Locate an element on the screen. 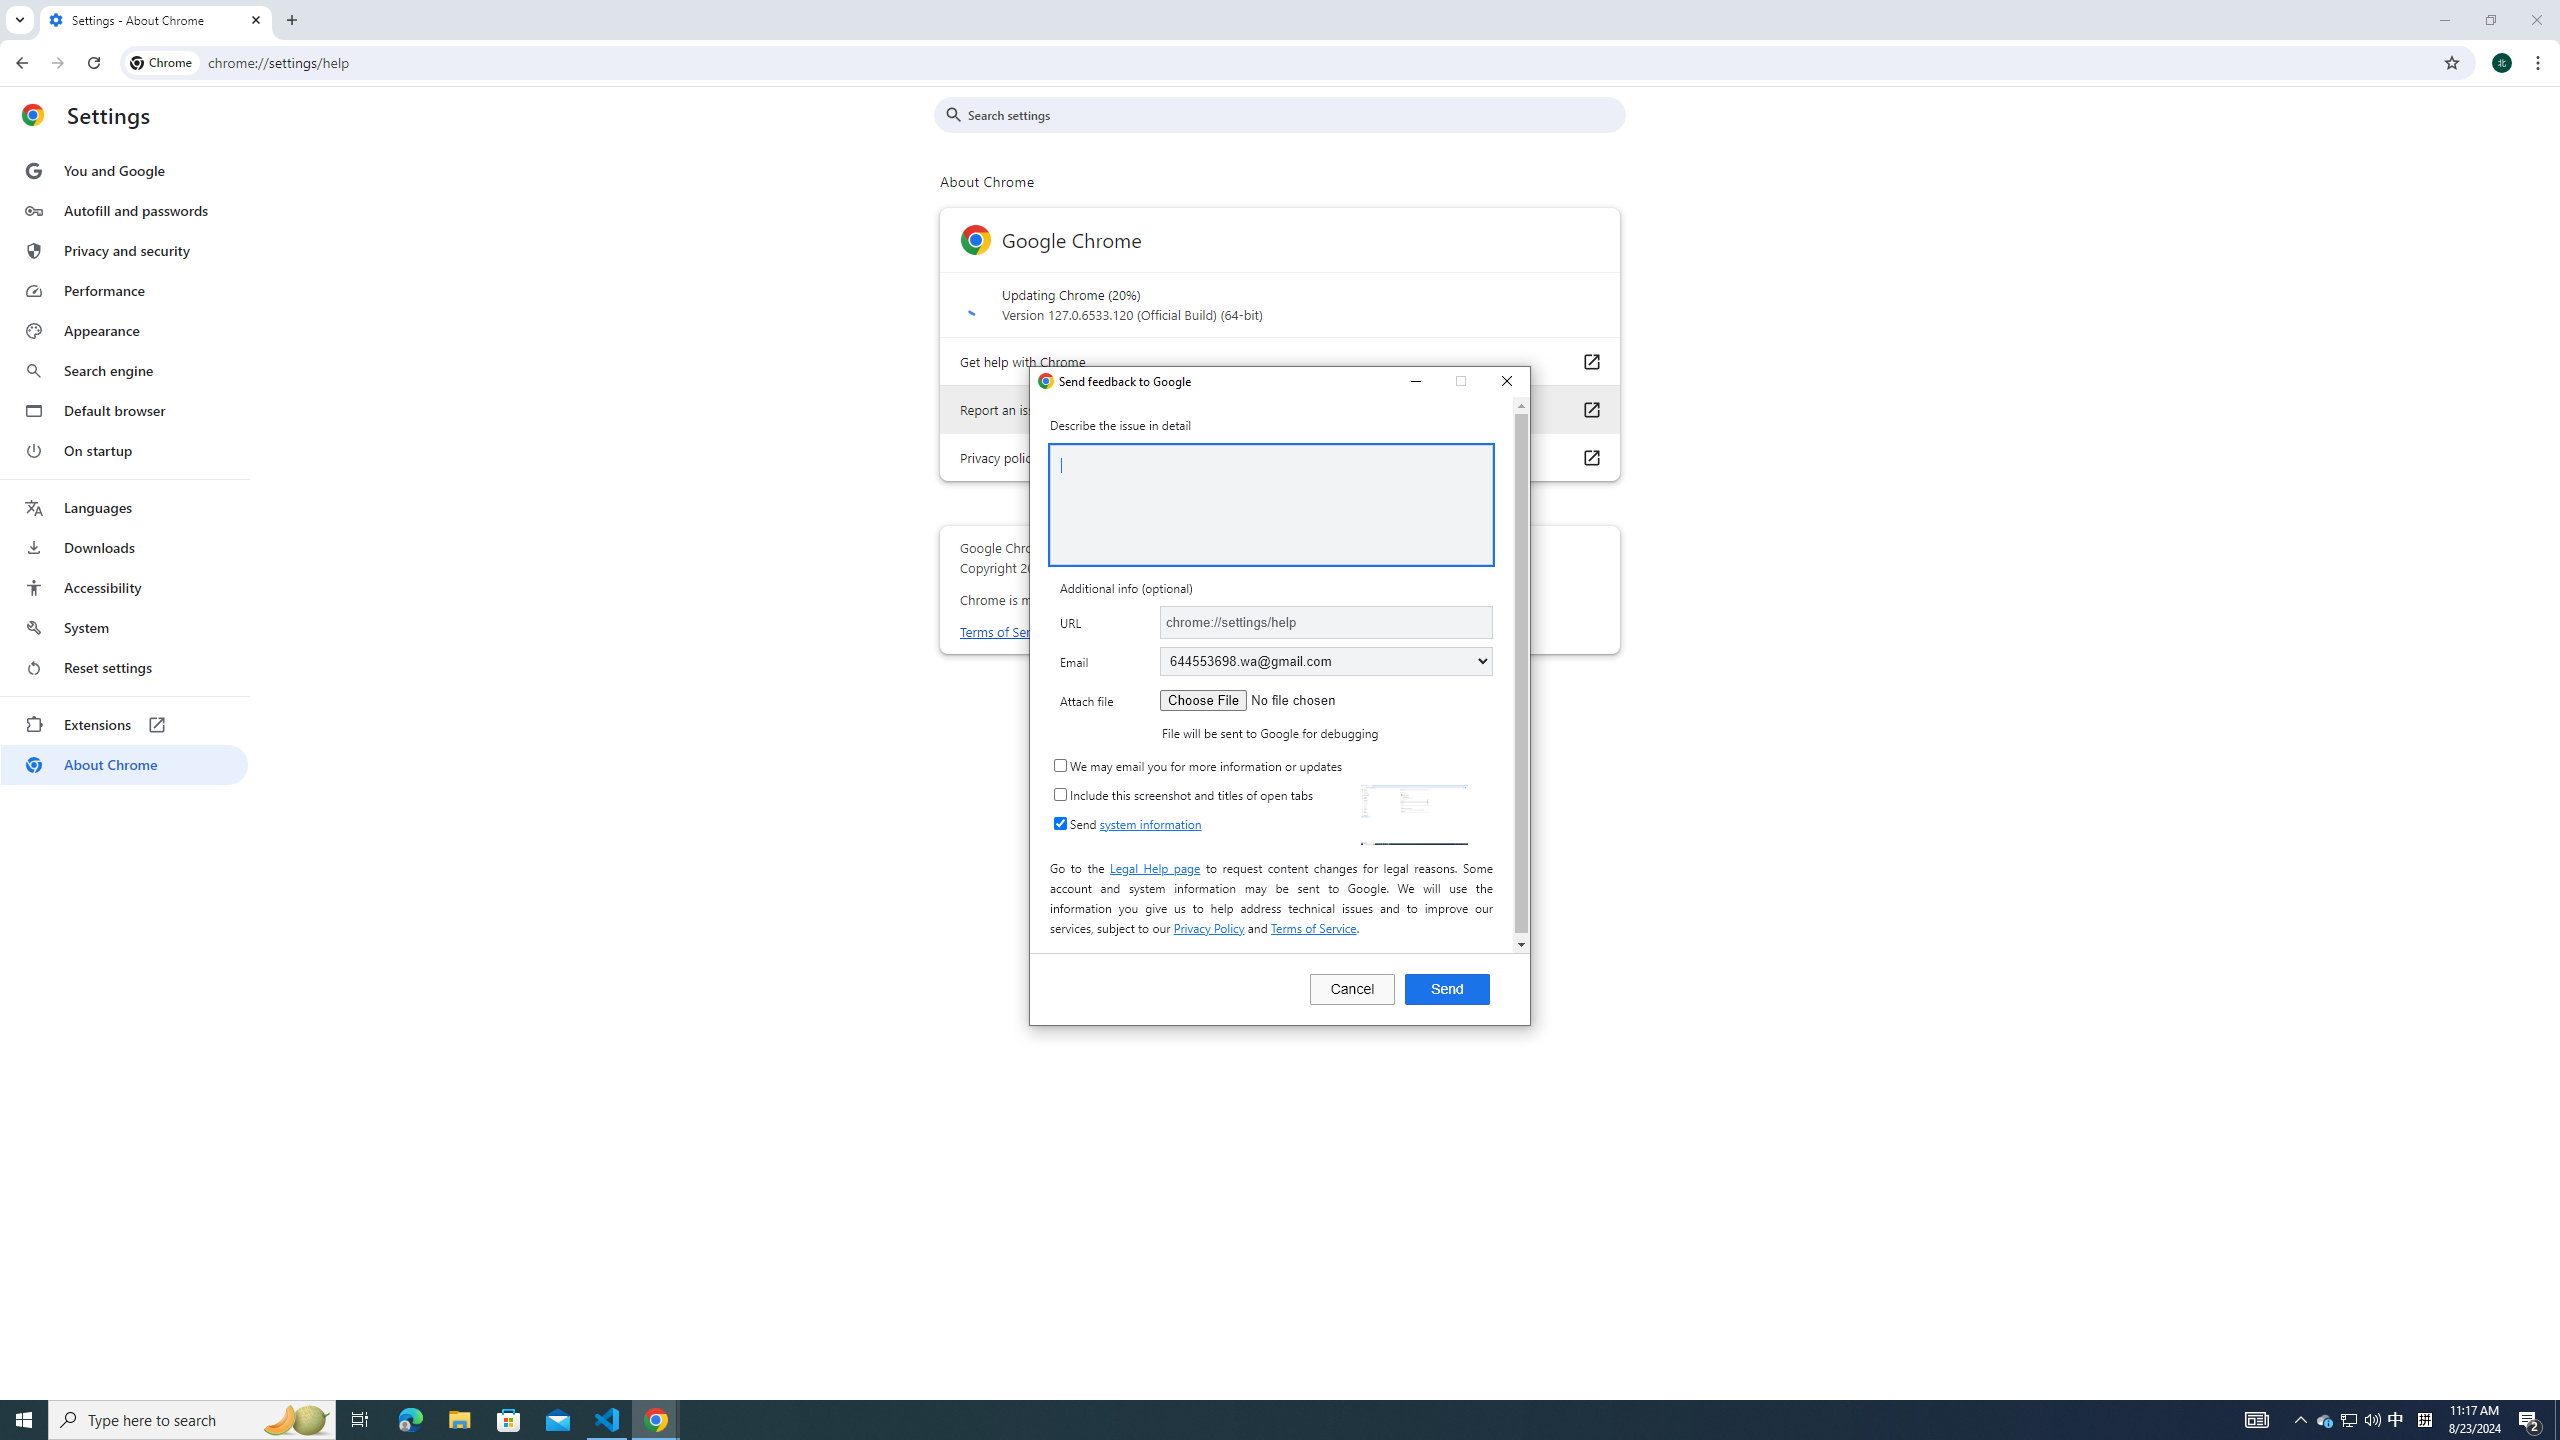 The width and height of the screenshot is (2560, 1440). Show desktop is located at coordinates (2557, 1420).